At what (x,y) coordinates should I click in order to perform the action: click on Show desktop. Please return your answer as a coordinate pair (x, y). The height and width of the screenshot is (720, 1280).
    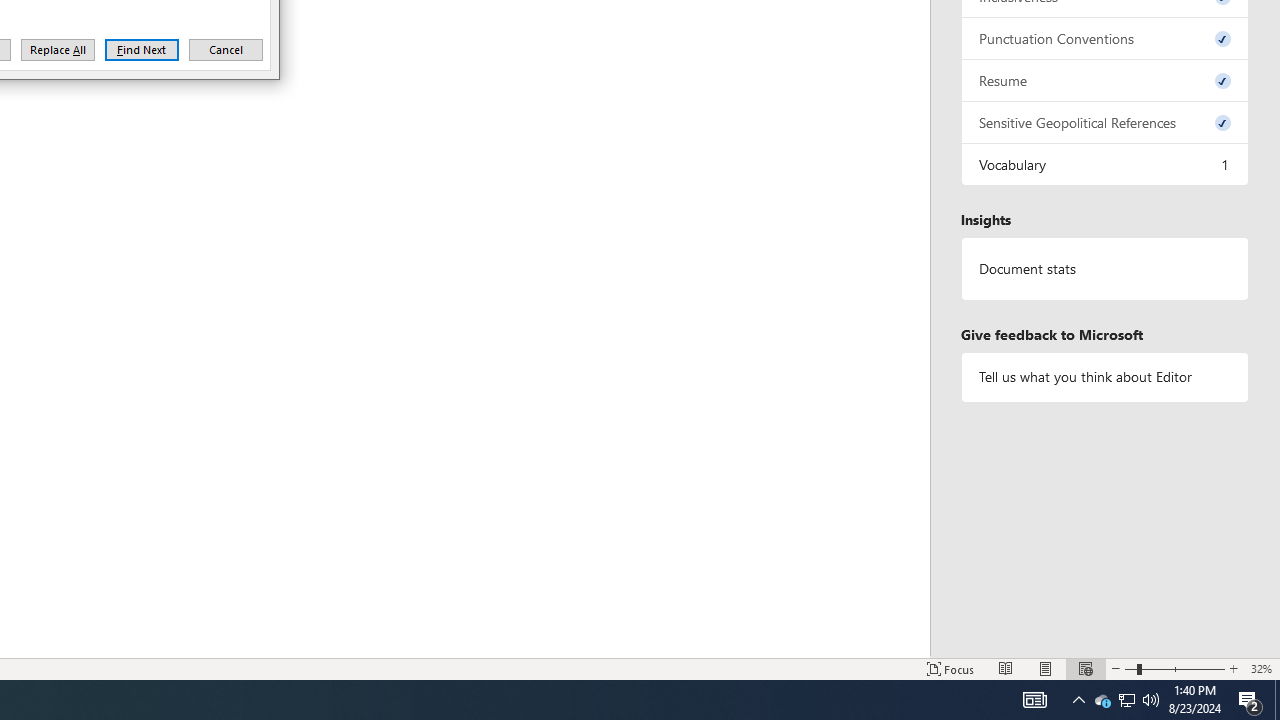
    Looking at the image, I should click on (142, 50).